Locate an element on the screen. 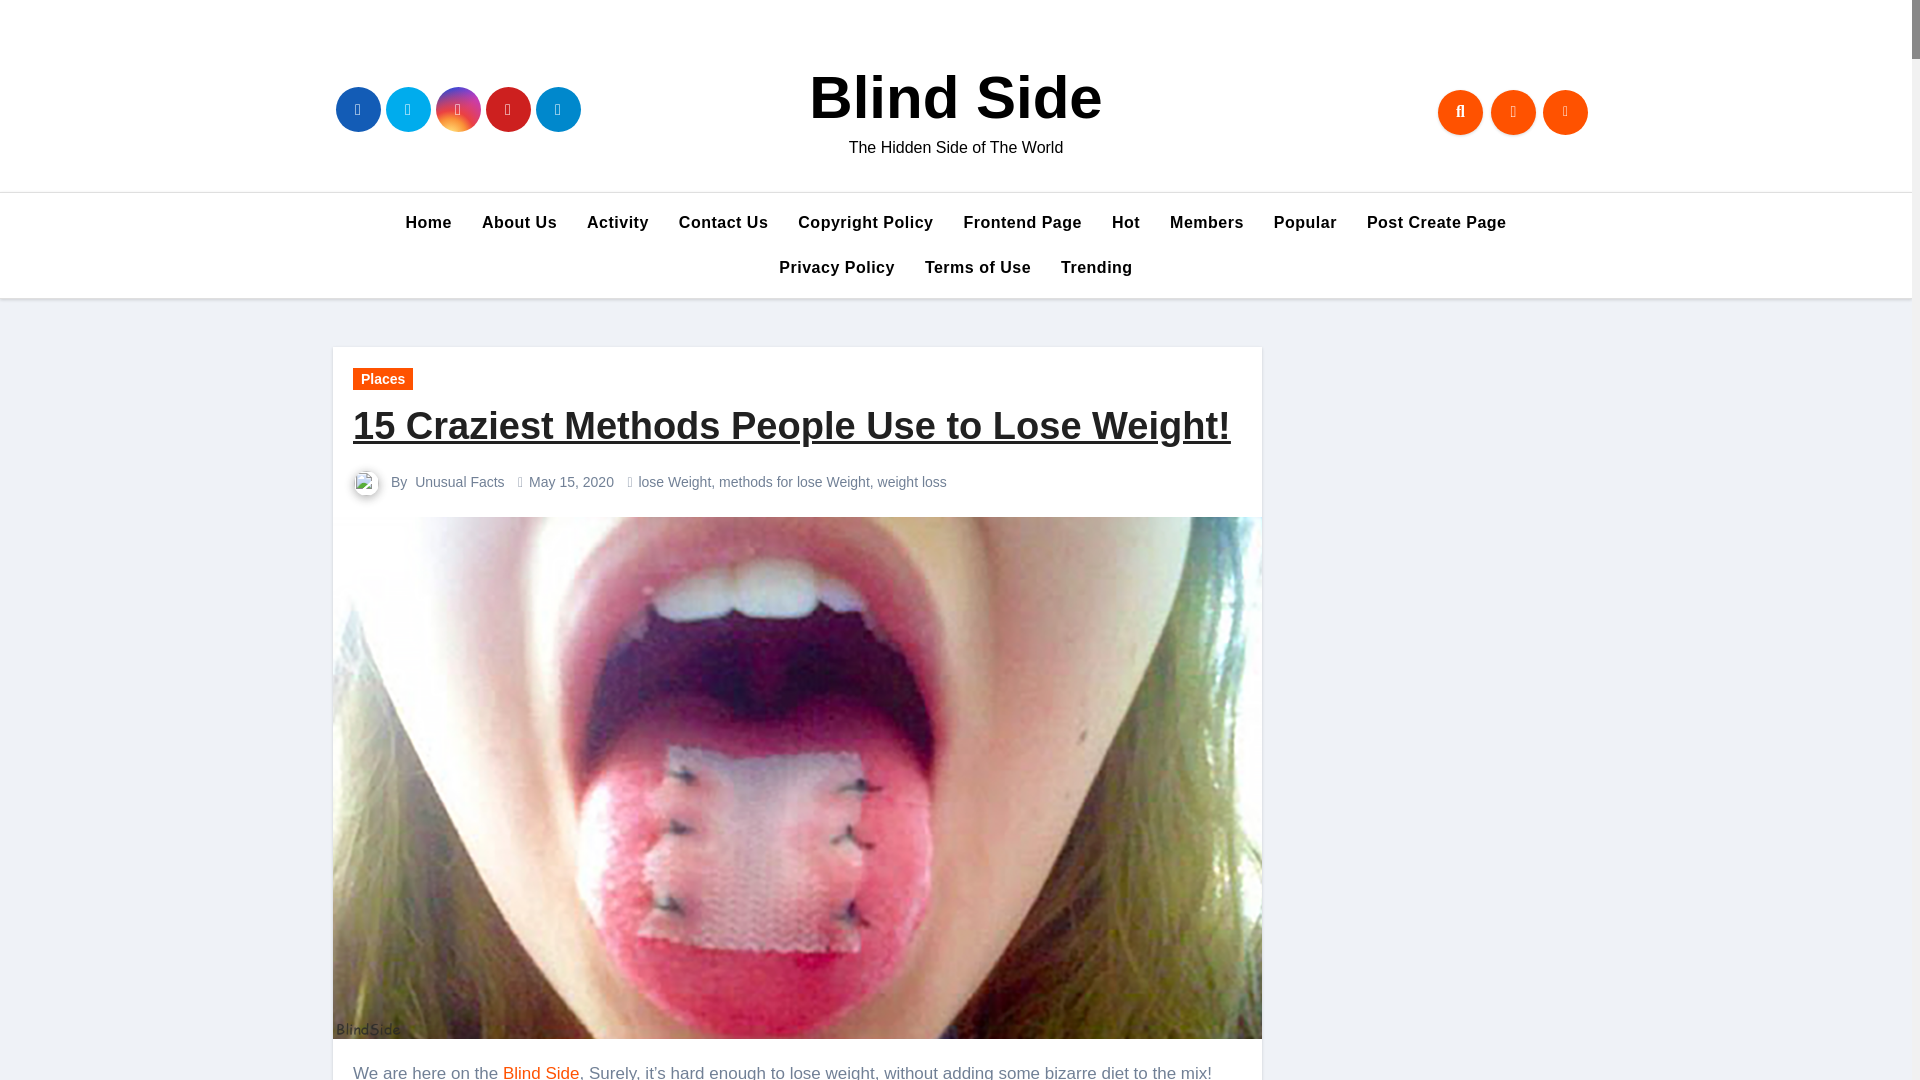 The image size is (1920, 1080). Activity is located at coordinates (618, 222).